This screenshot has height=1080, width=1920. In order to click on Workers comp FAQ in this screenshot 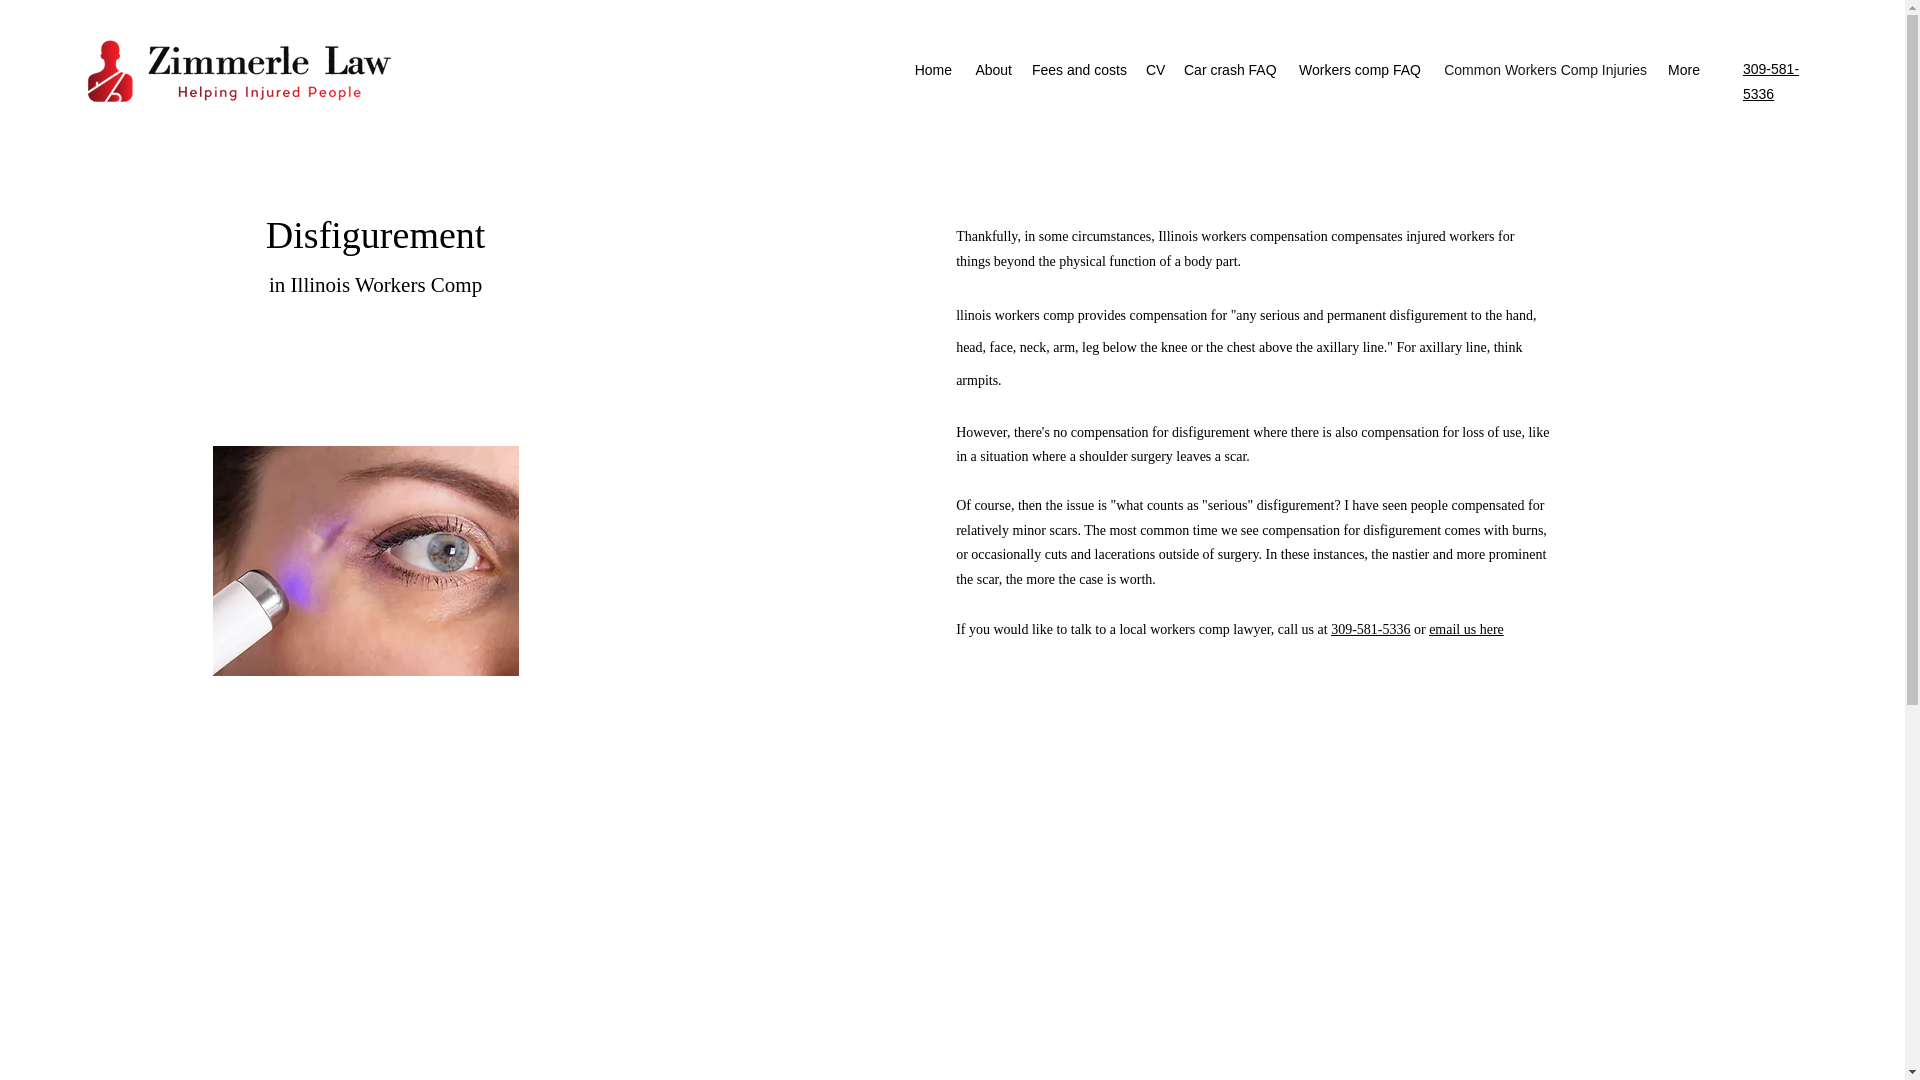, I will do `click(1358, 69)`.